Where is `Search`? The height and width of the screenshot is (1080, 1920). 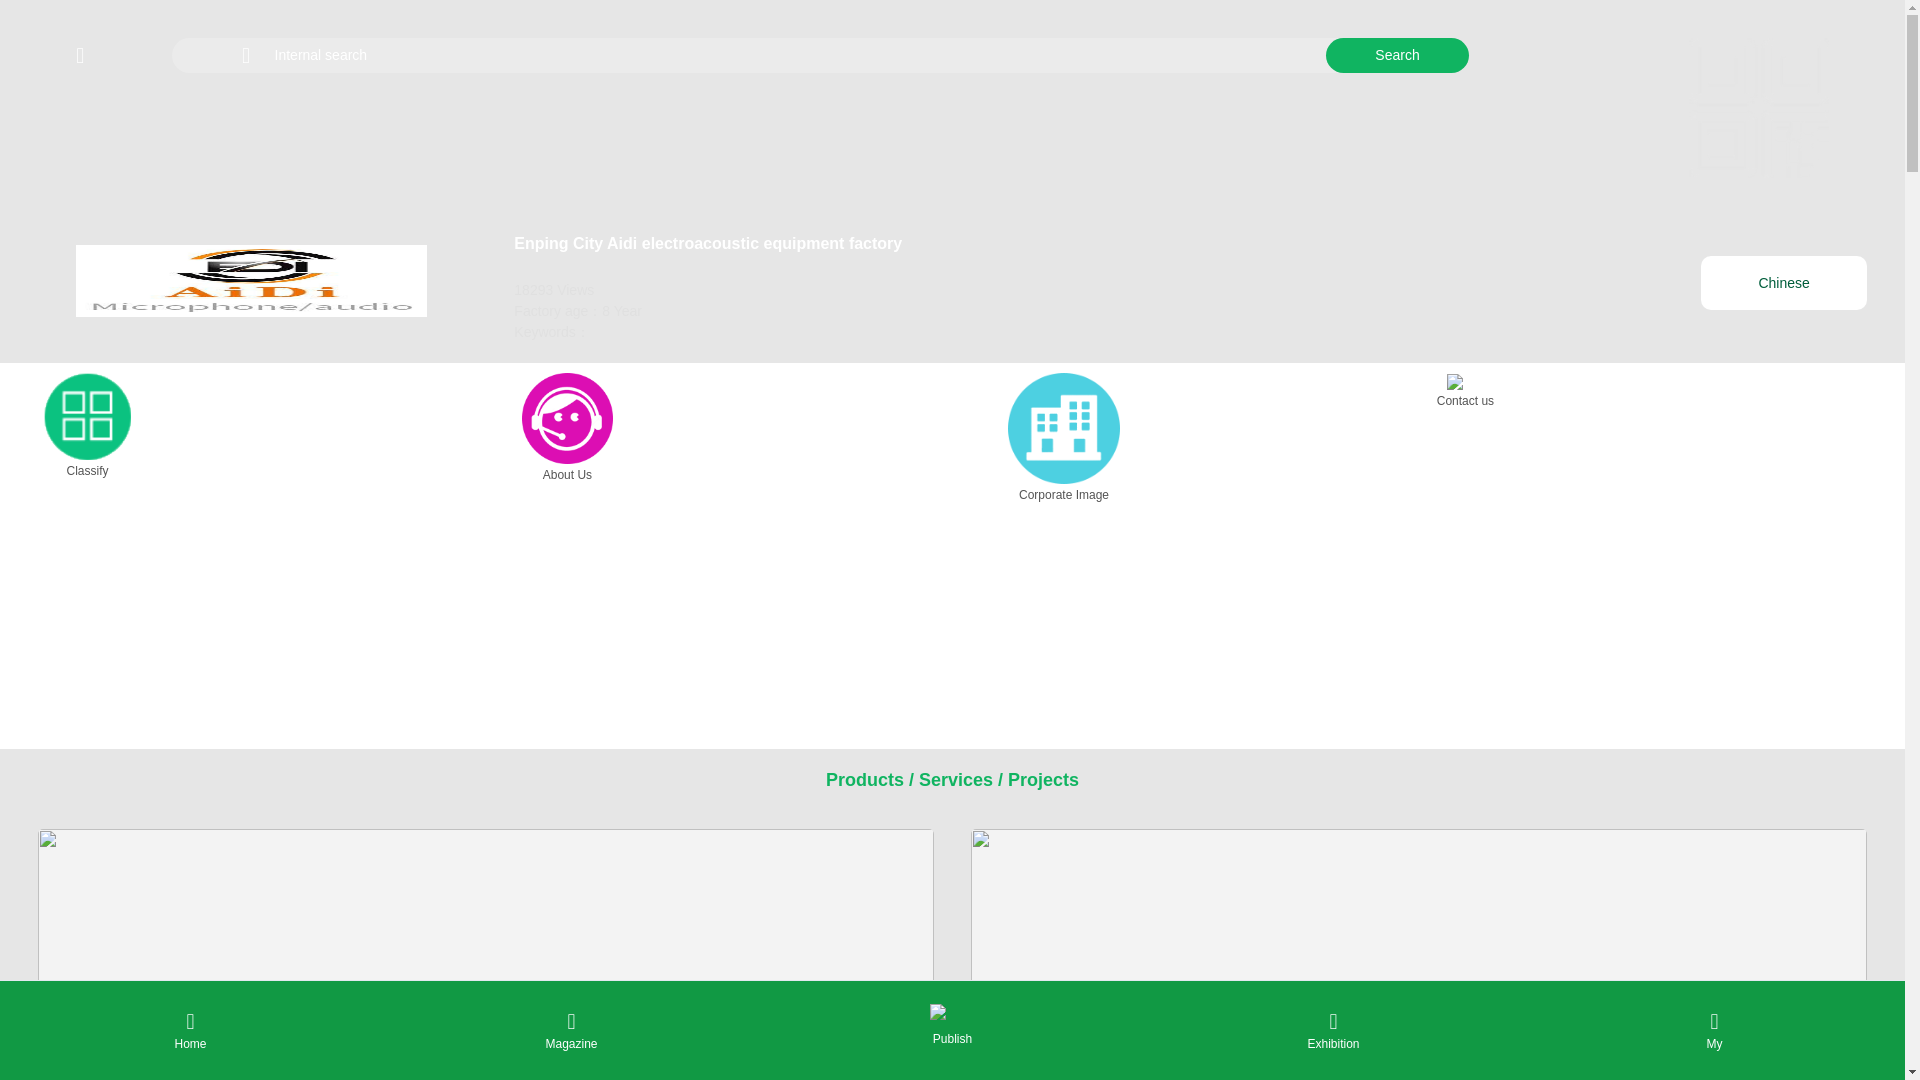 Search is located at coordinates (1397, 55).